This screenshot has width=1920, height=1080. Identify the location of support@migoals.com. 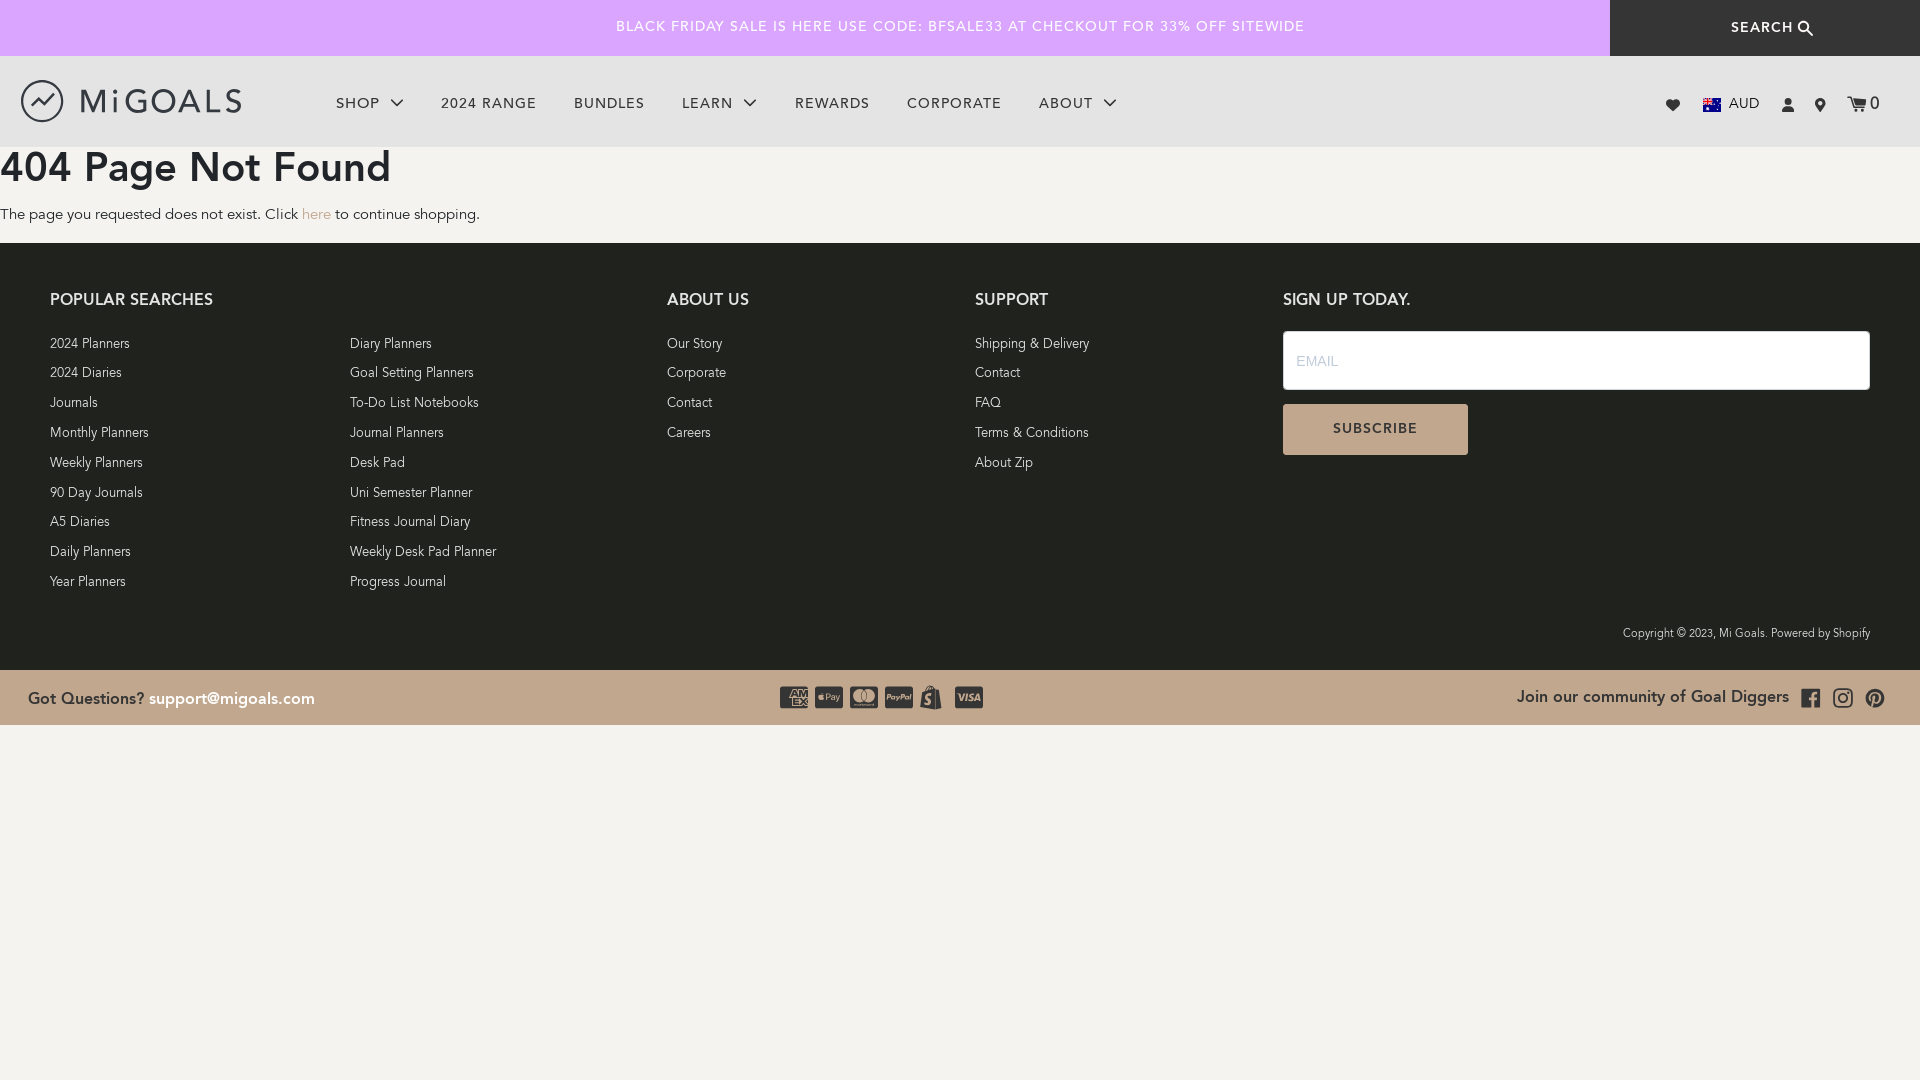
(232, 700).